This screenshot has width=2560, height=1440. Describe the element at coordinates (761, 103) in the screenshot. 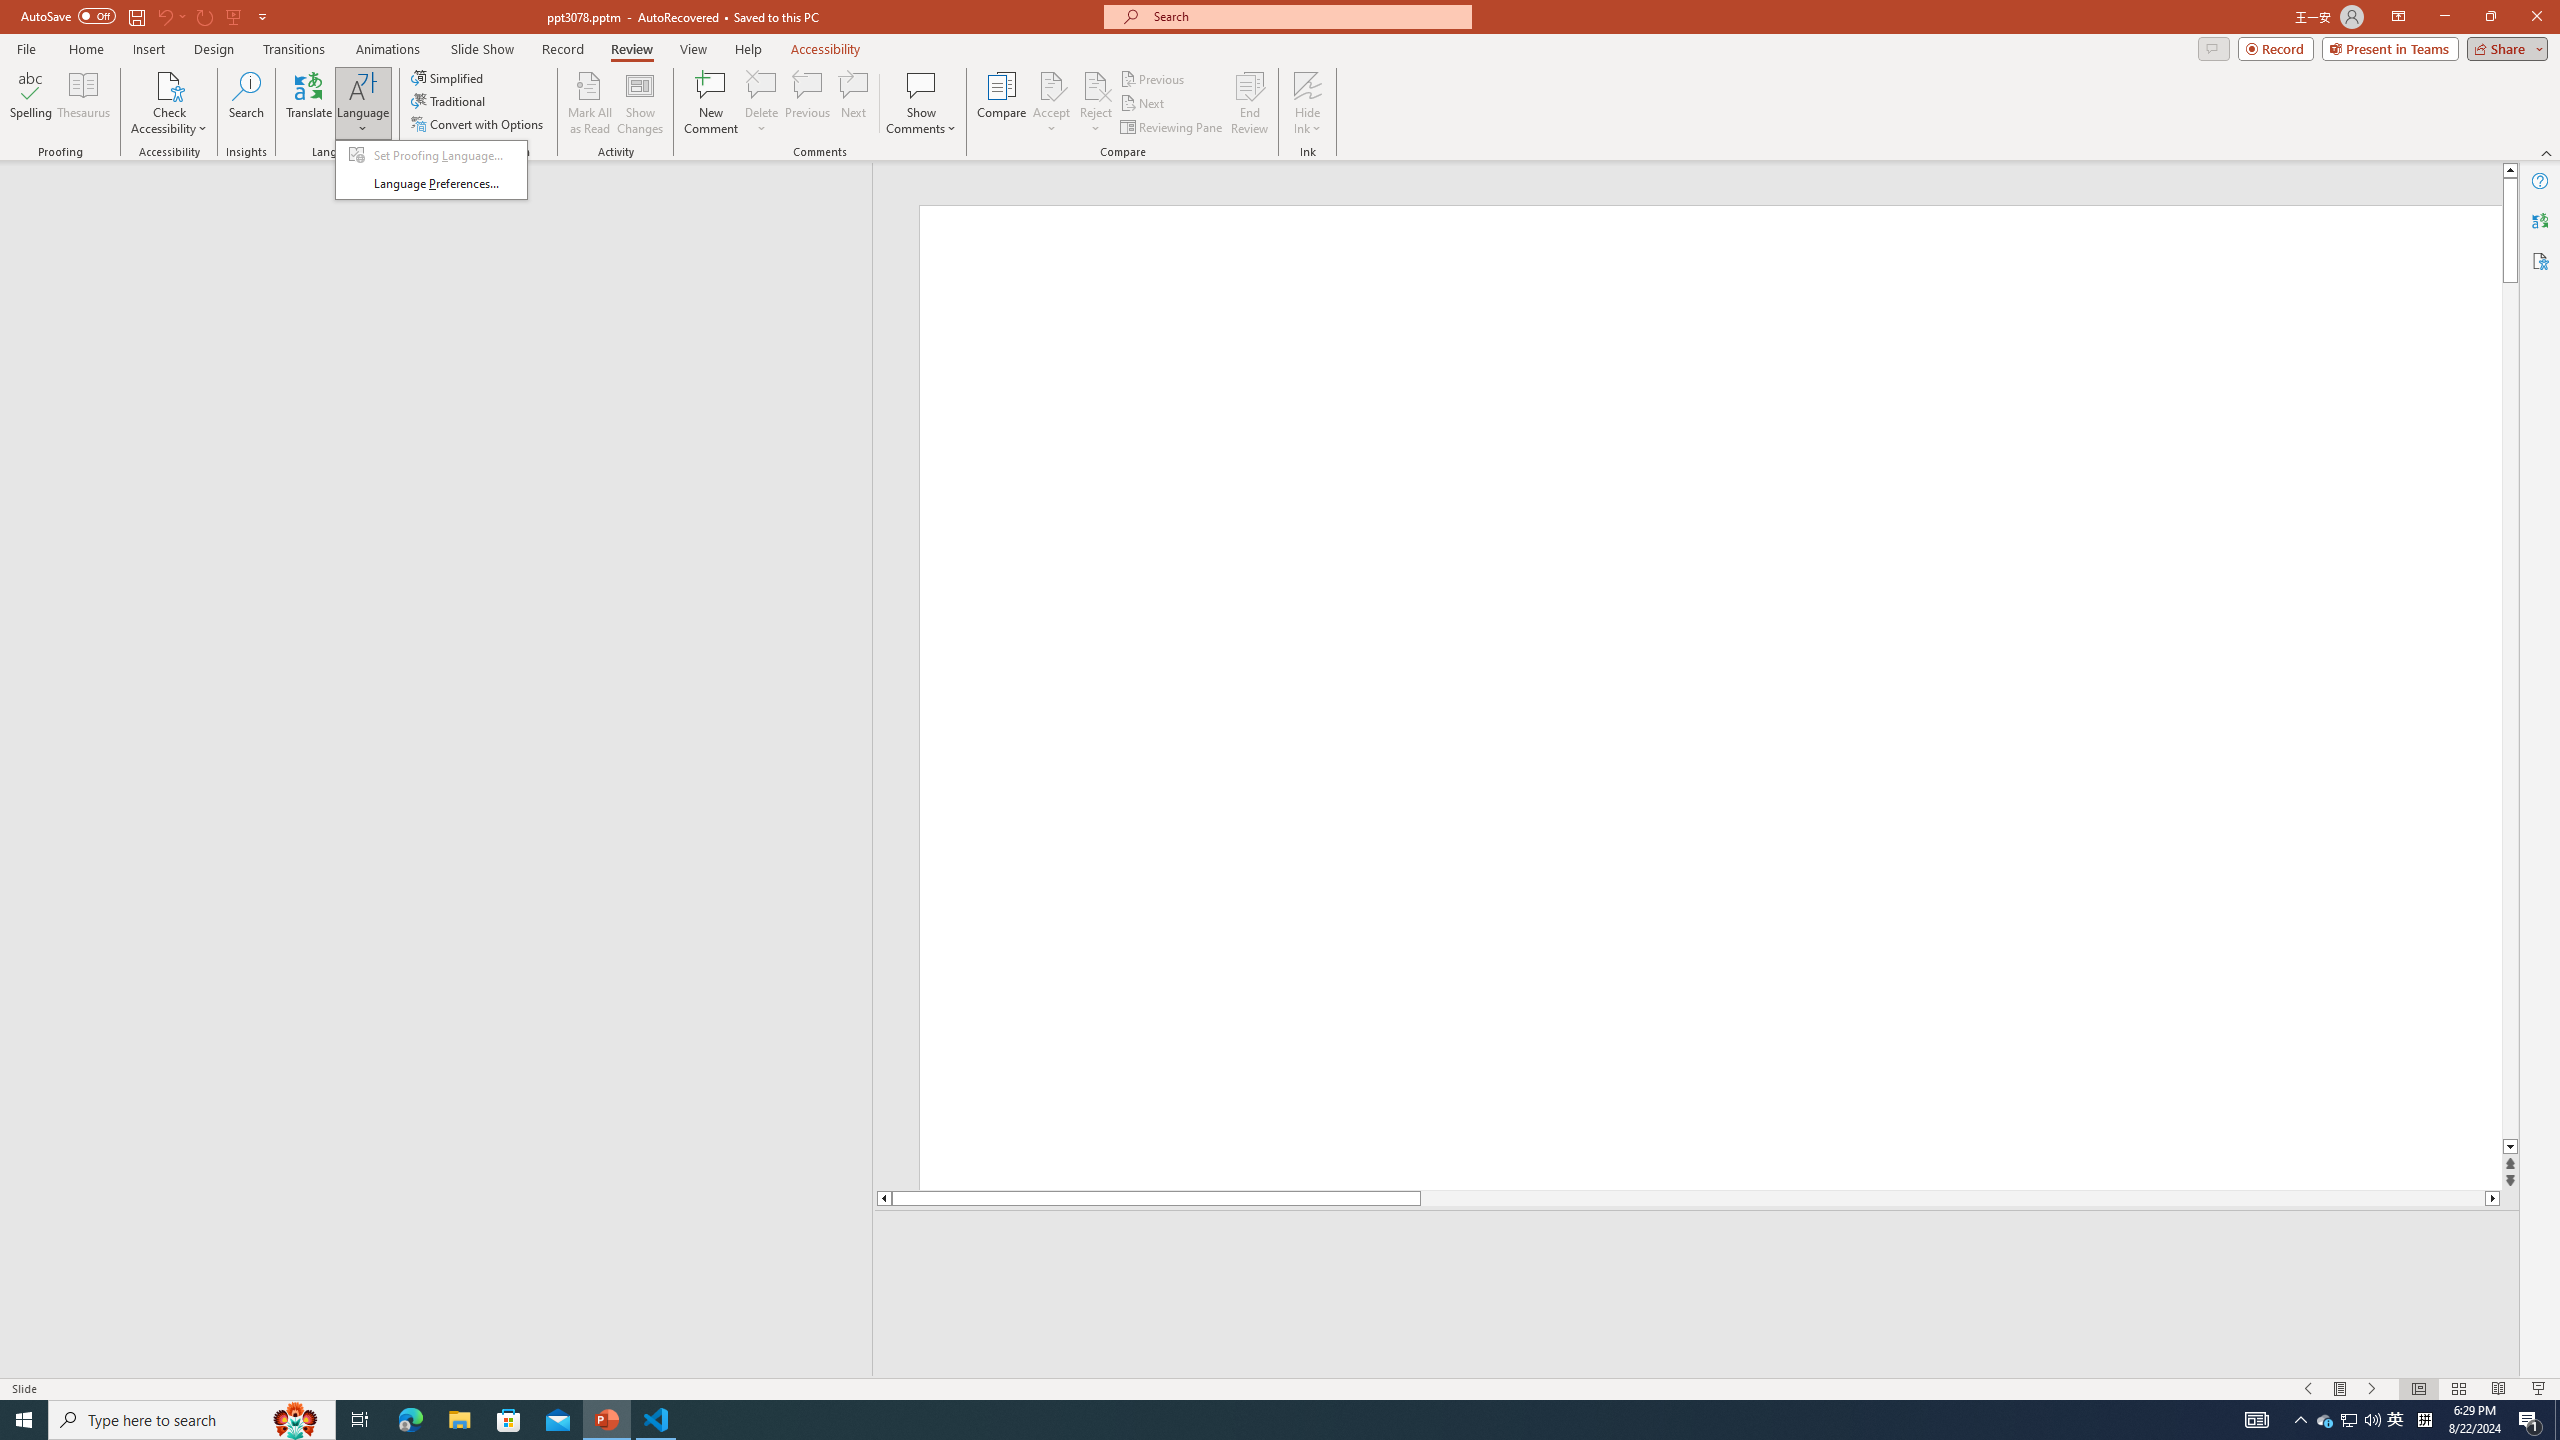

I see `Delete` at that location.